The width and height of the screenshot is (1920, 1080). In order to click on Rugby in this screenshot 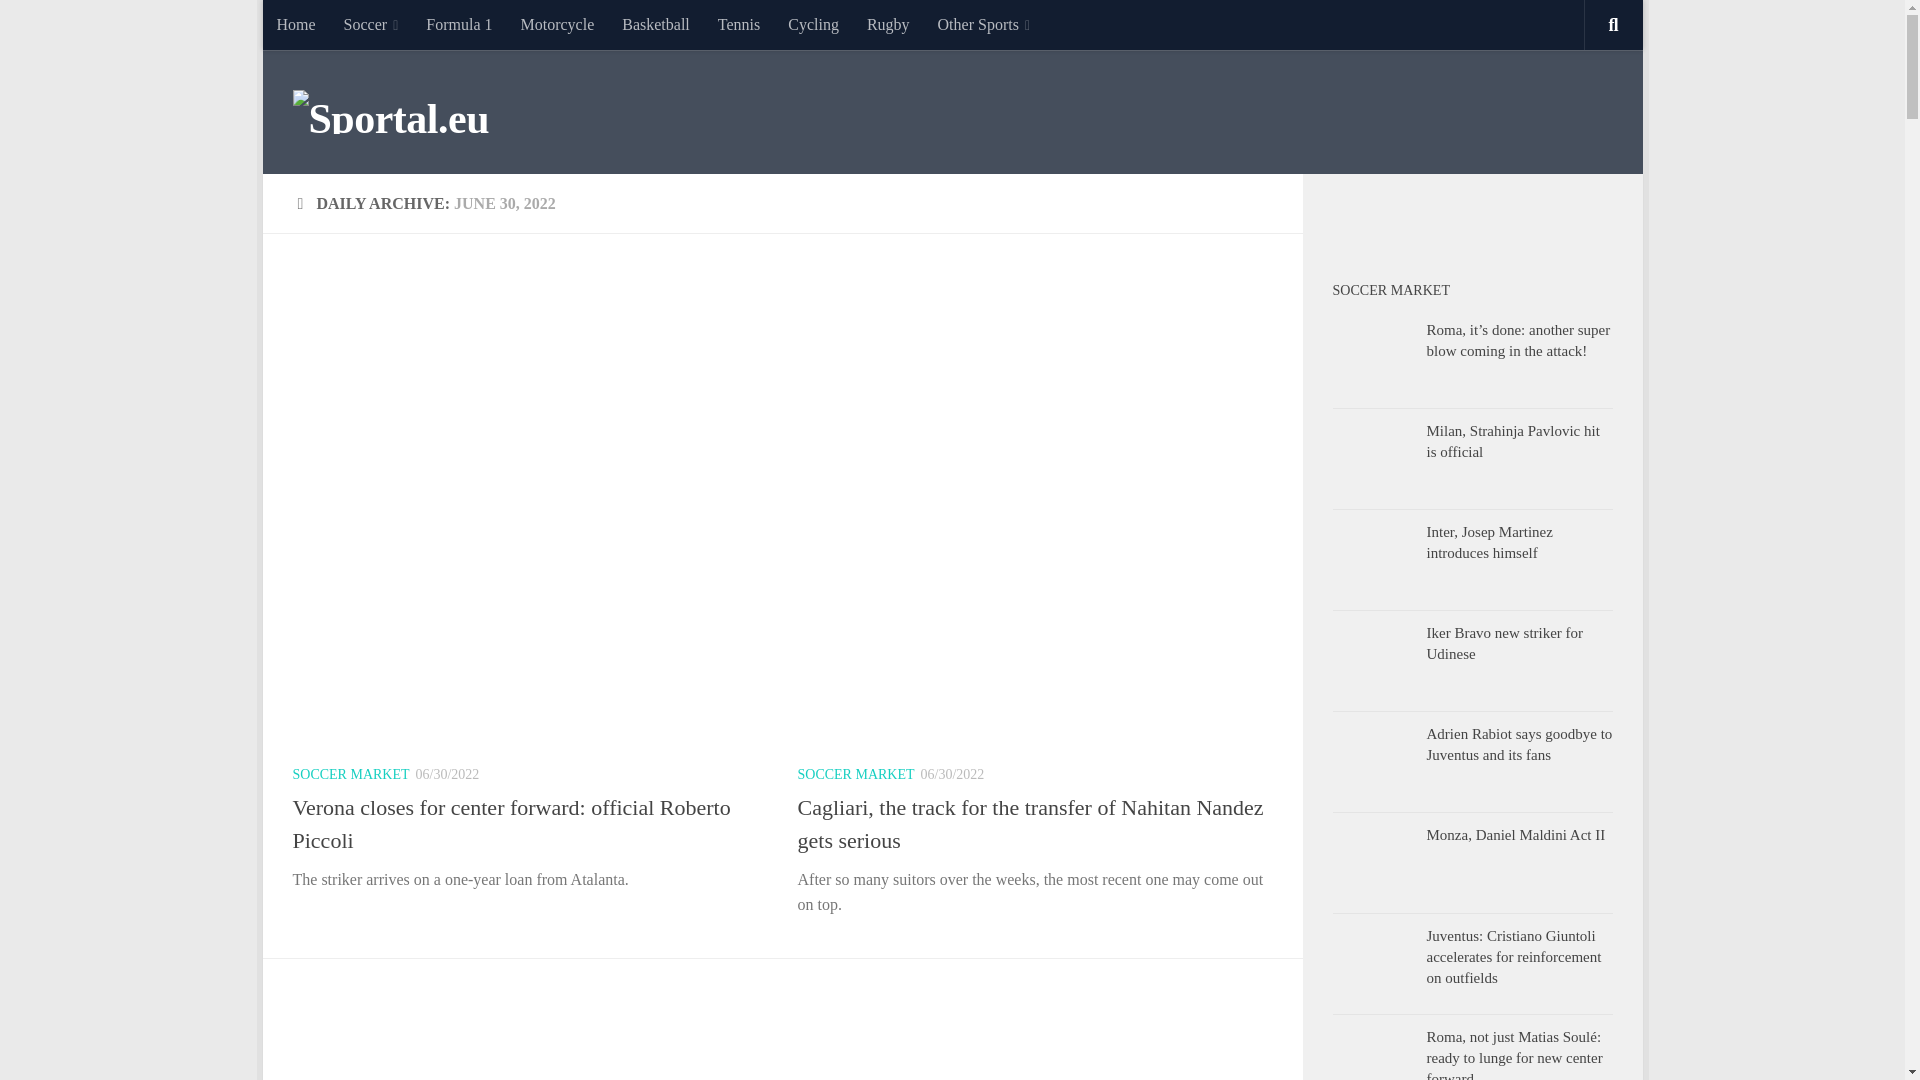, I will do `click(888, 24)`.